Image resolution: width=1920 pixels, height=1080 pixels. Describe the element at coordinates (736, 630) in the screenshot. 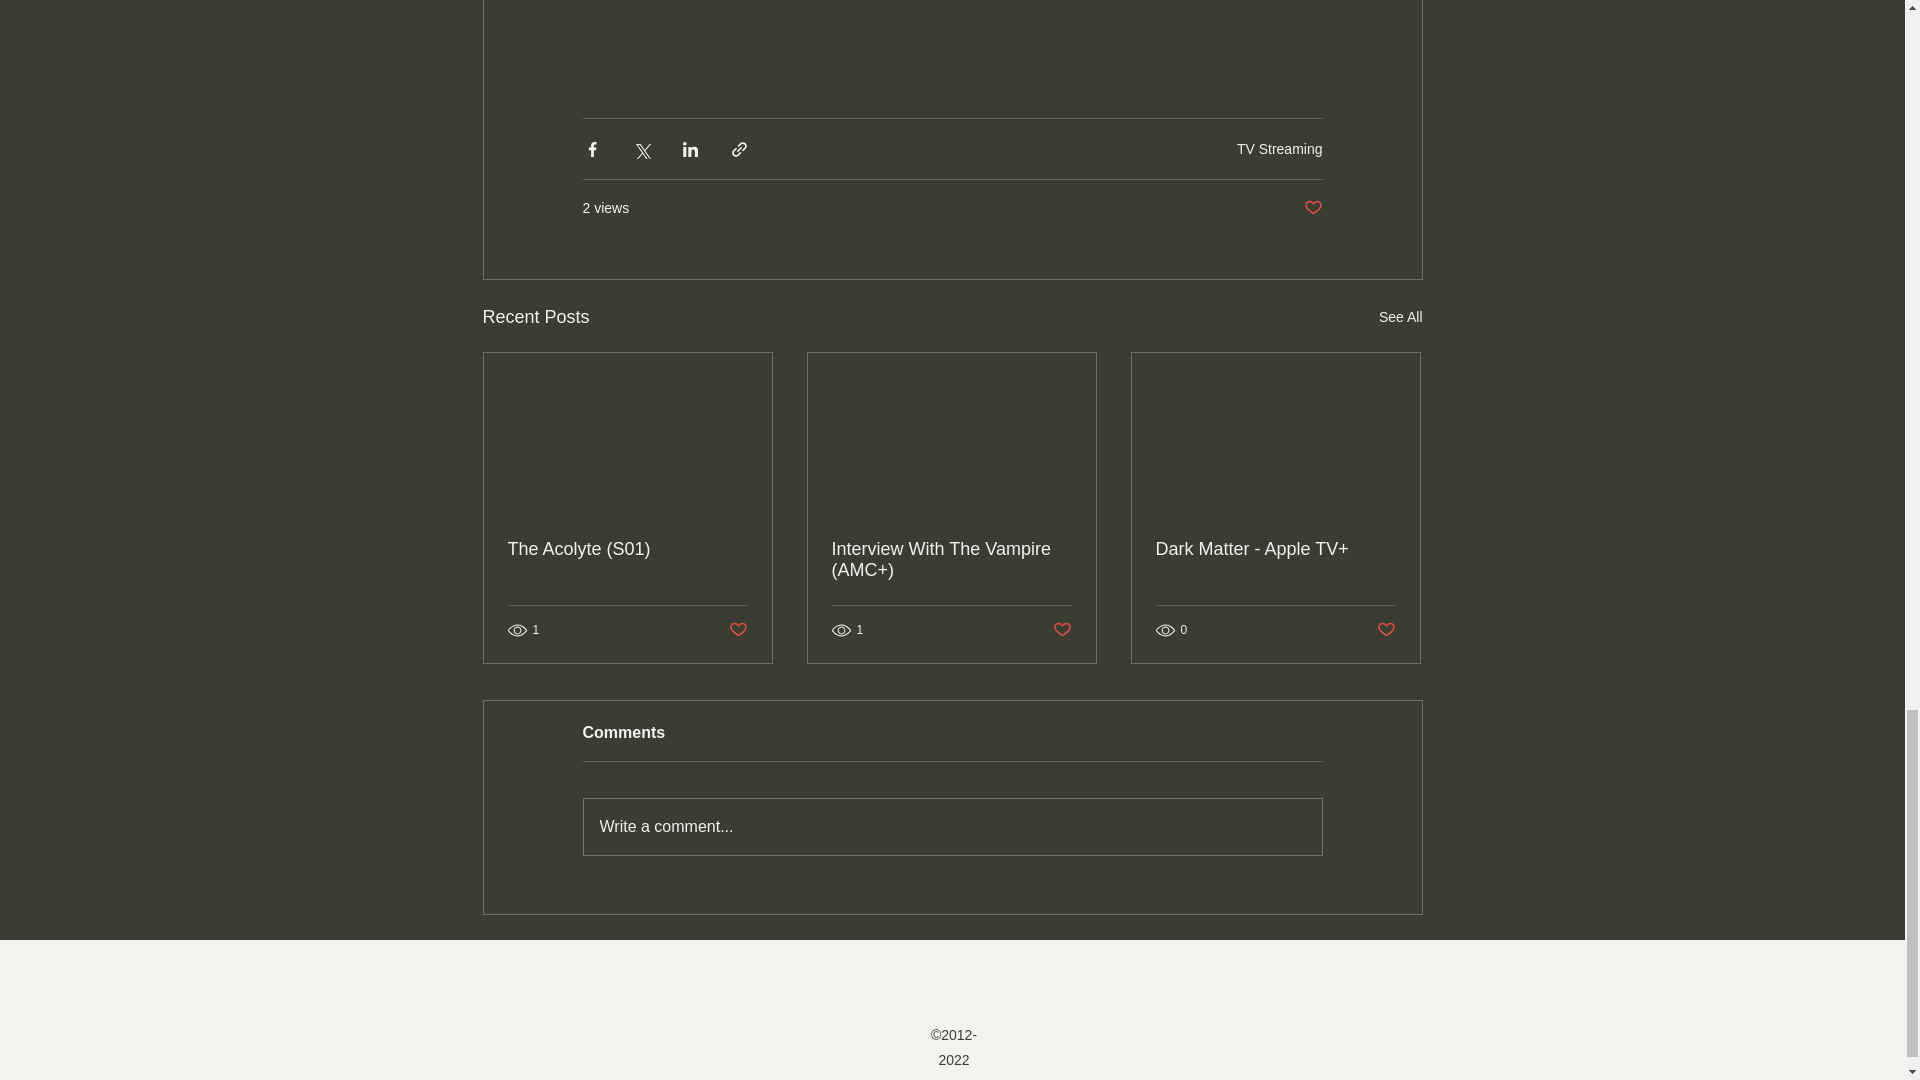

I see `Post not marked as liked` at that location.